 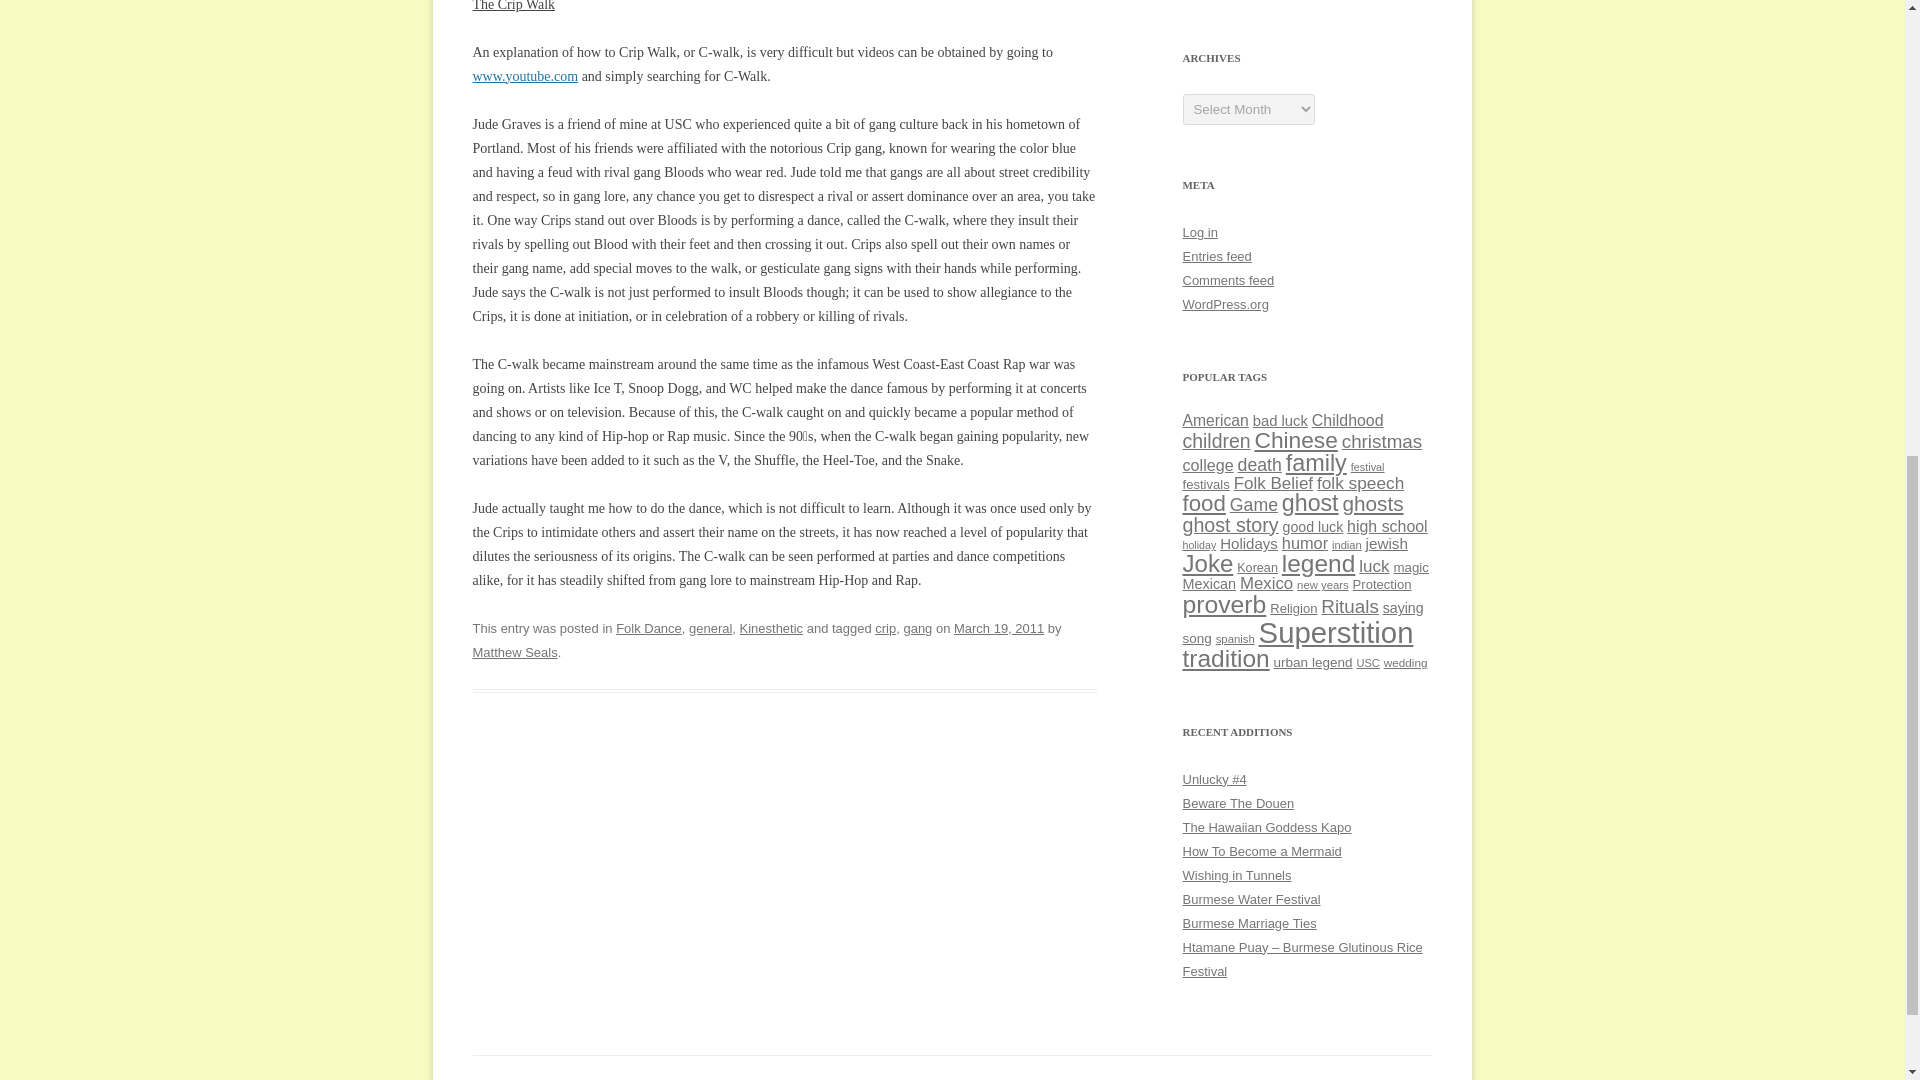 What do you see at coordinates (999, 628) in the screenshot?
I see `6:30 am` at bounding box center [999, 628].